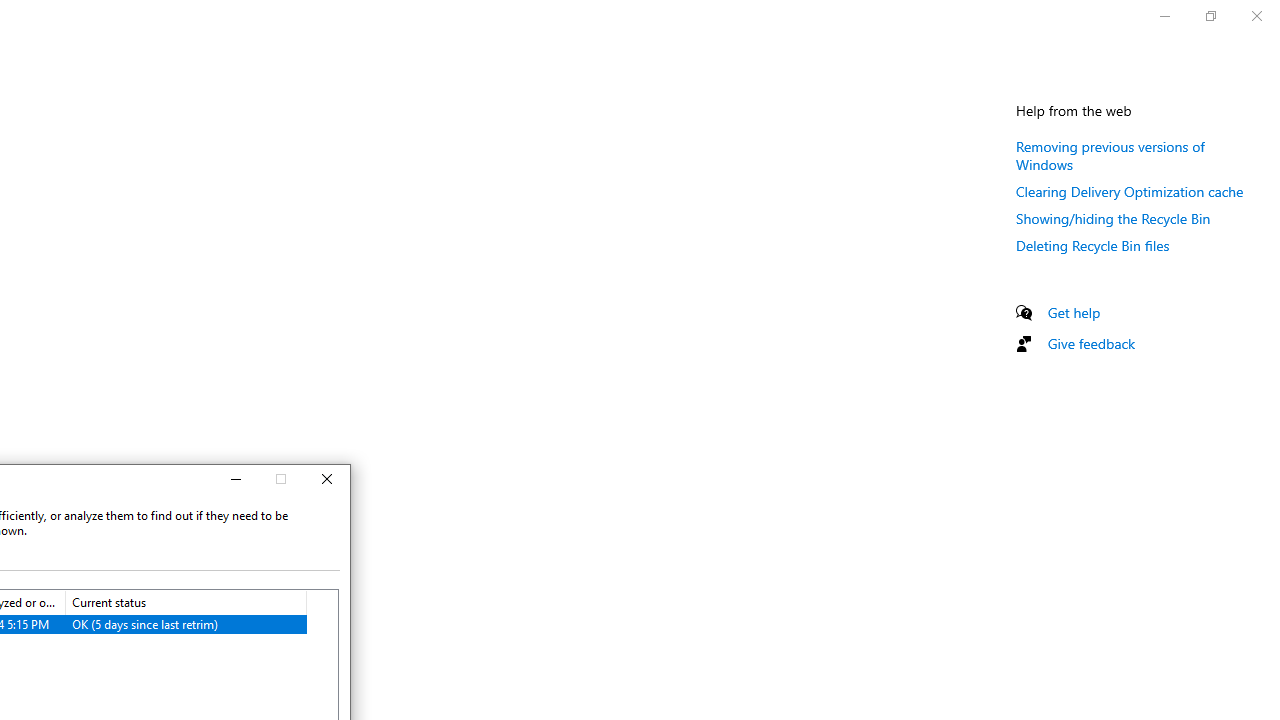 This screenshot has width=1280, height=720. I want to click on Maximize, so click(281, 480).